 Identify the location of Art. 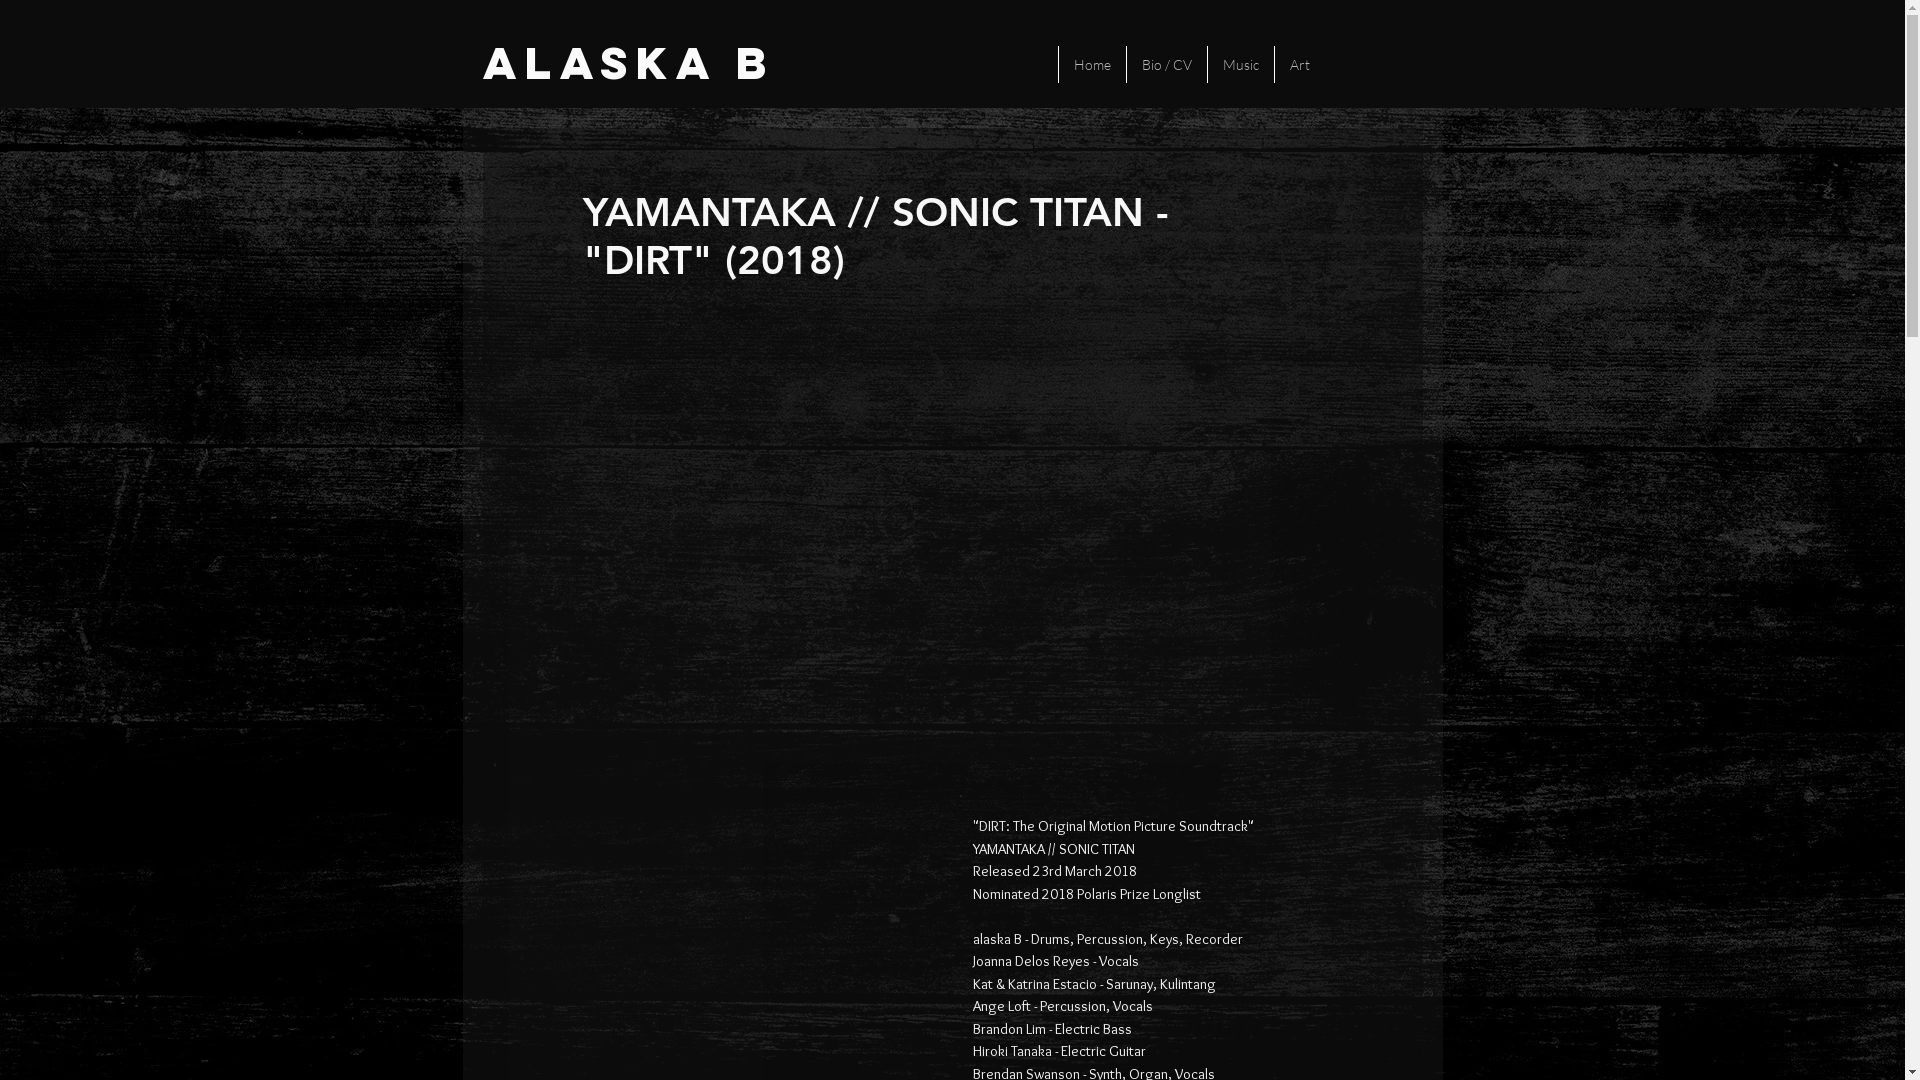
(1300, 64).